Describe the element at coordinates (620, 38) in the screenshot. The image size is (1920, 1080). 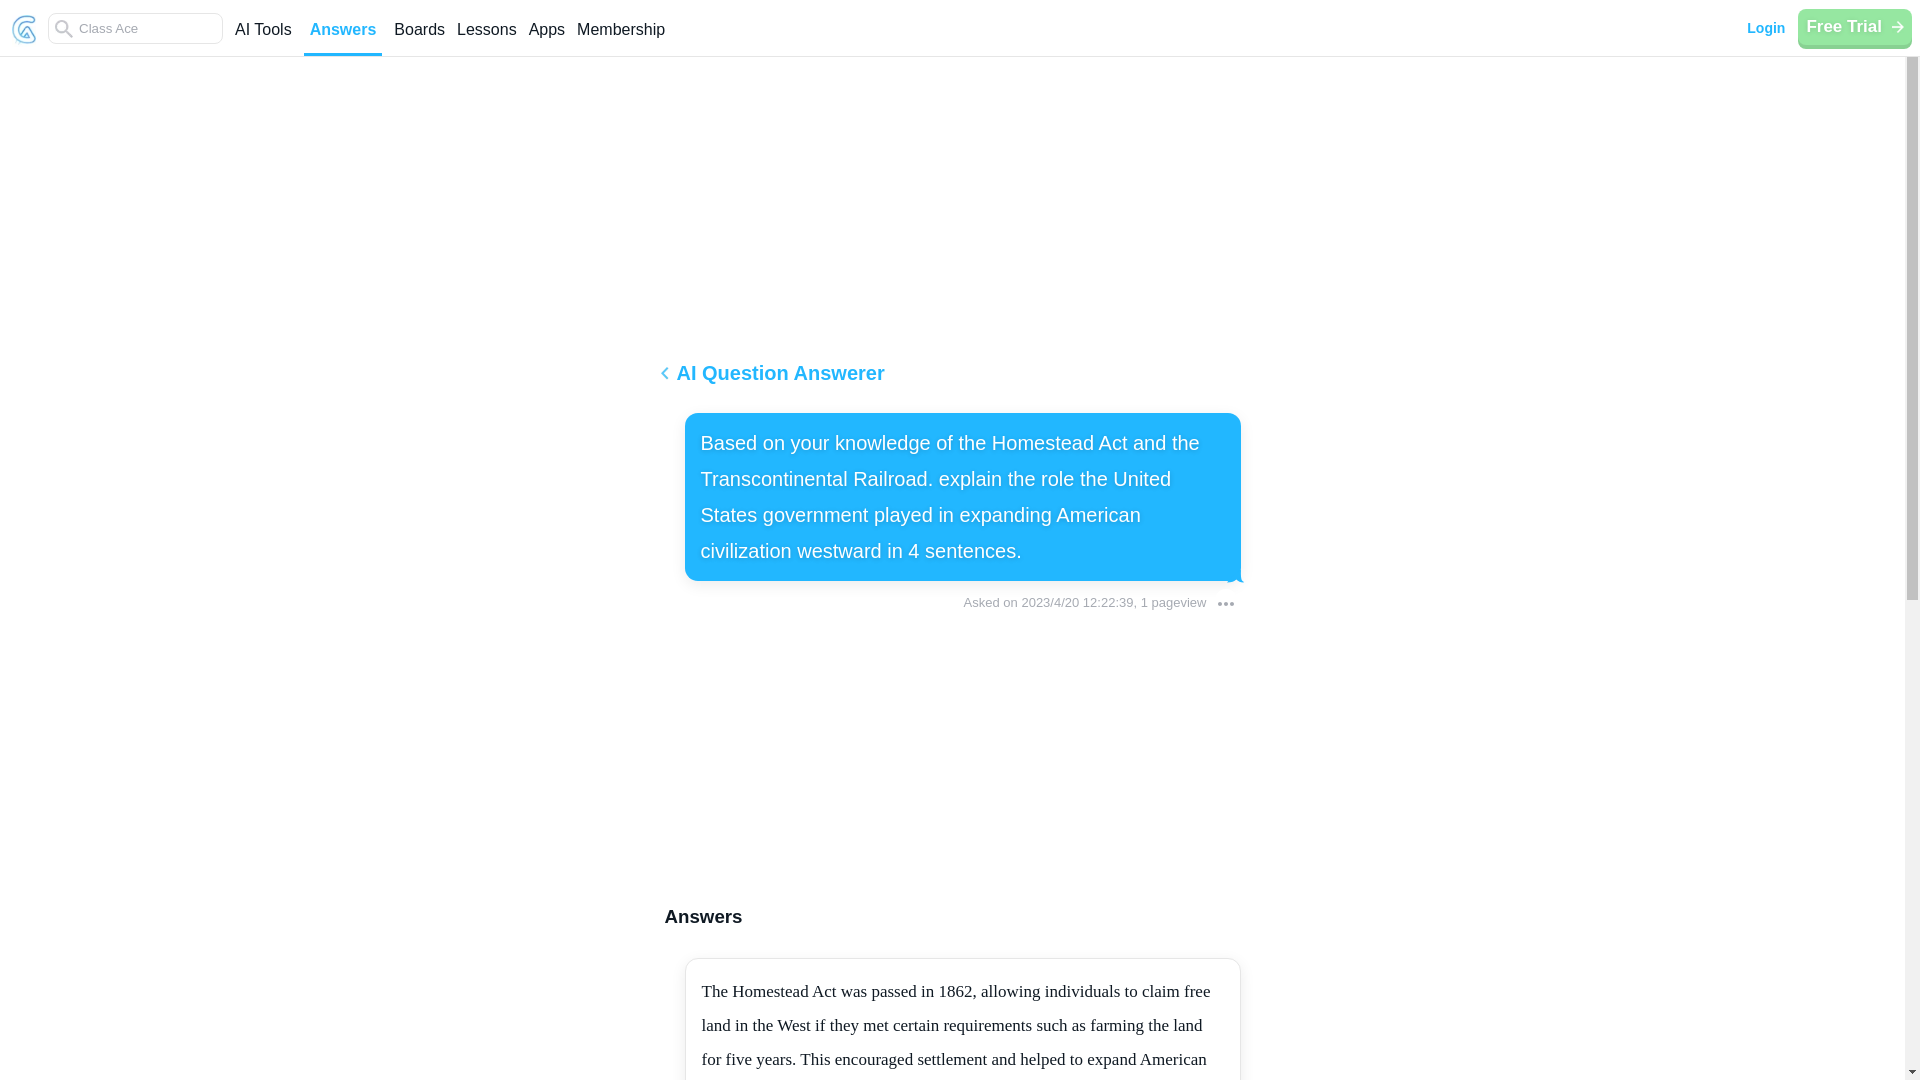
I see `Membership` at that location.